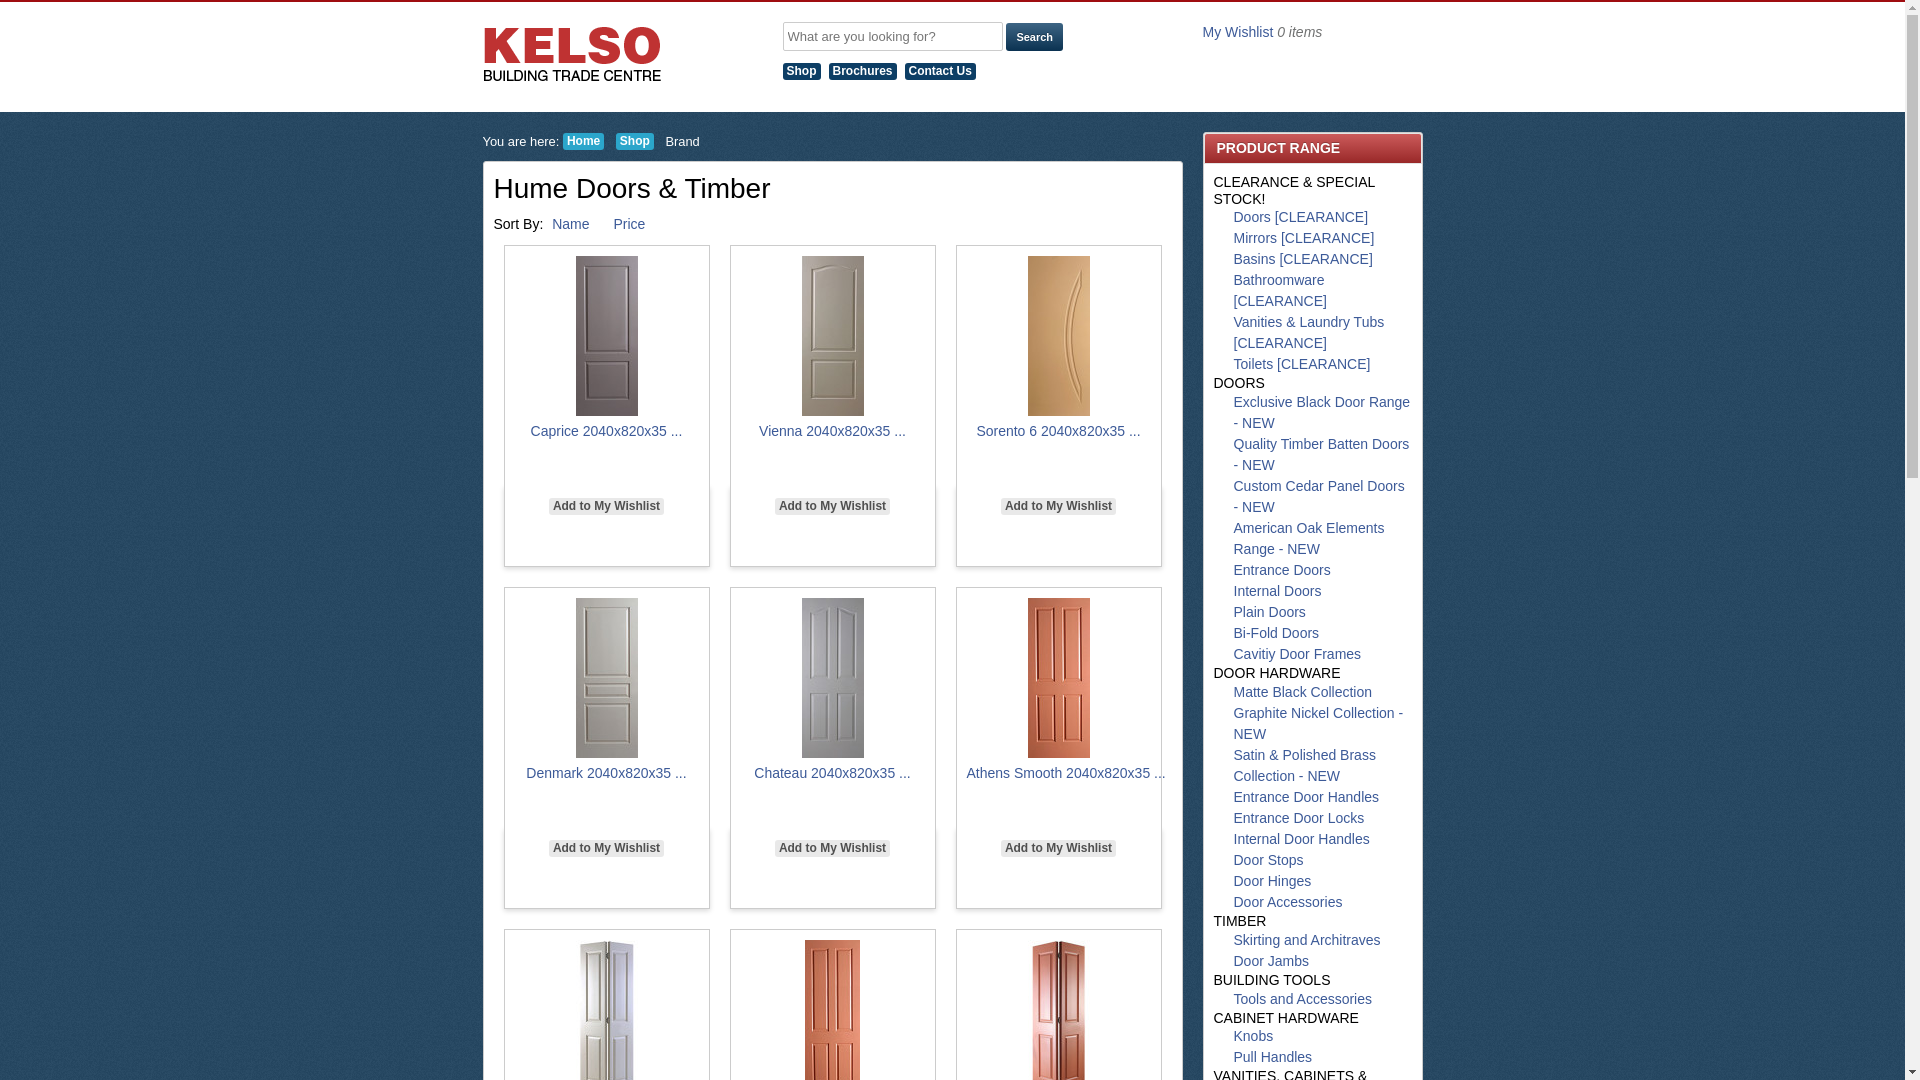 This screenshot has height=1080, width=1920. What do you see at coordinates (1304, 238) in the screenshot?
I see `Mirrors [CLEARANCE]` at bounding box center [1304, 238].